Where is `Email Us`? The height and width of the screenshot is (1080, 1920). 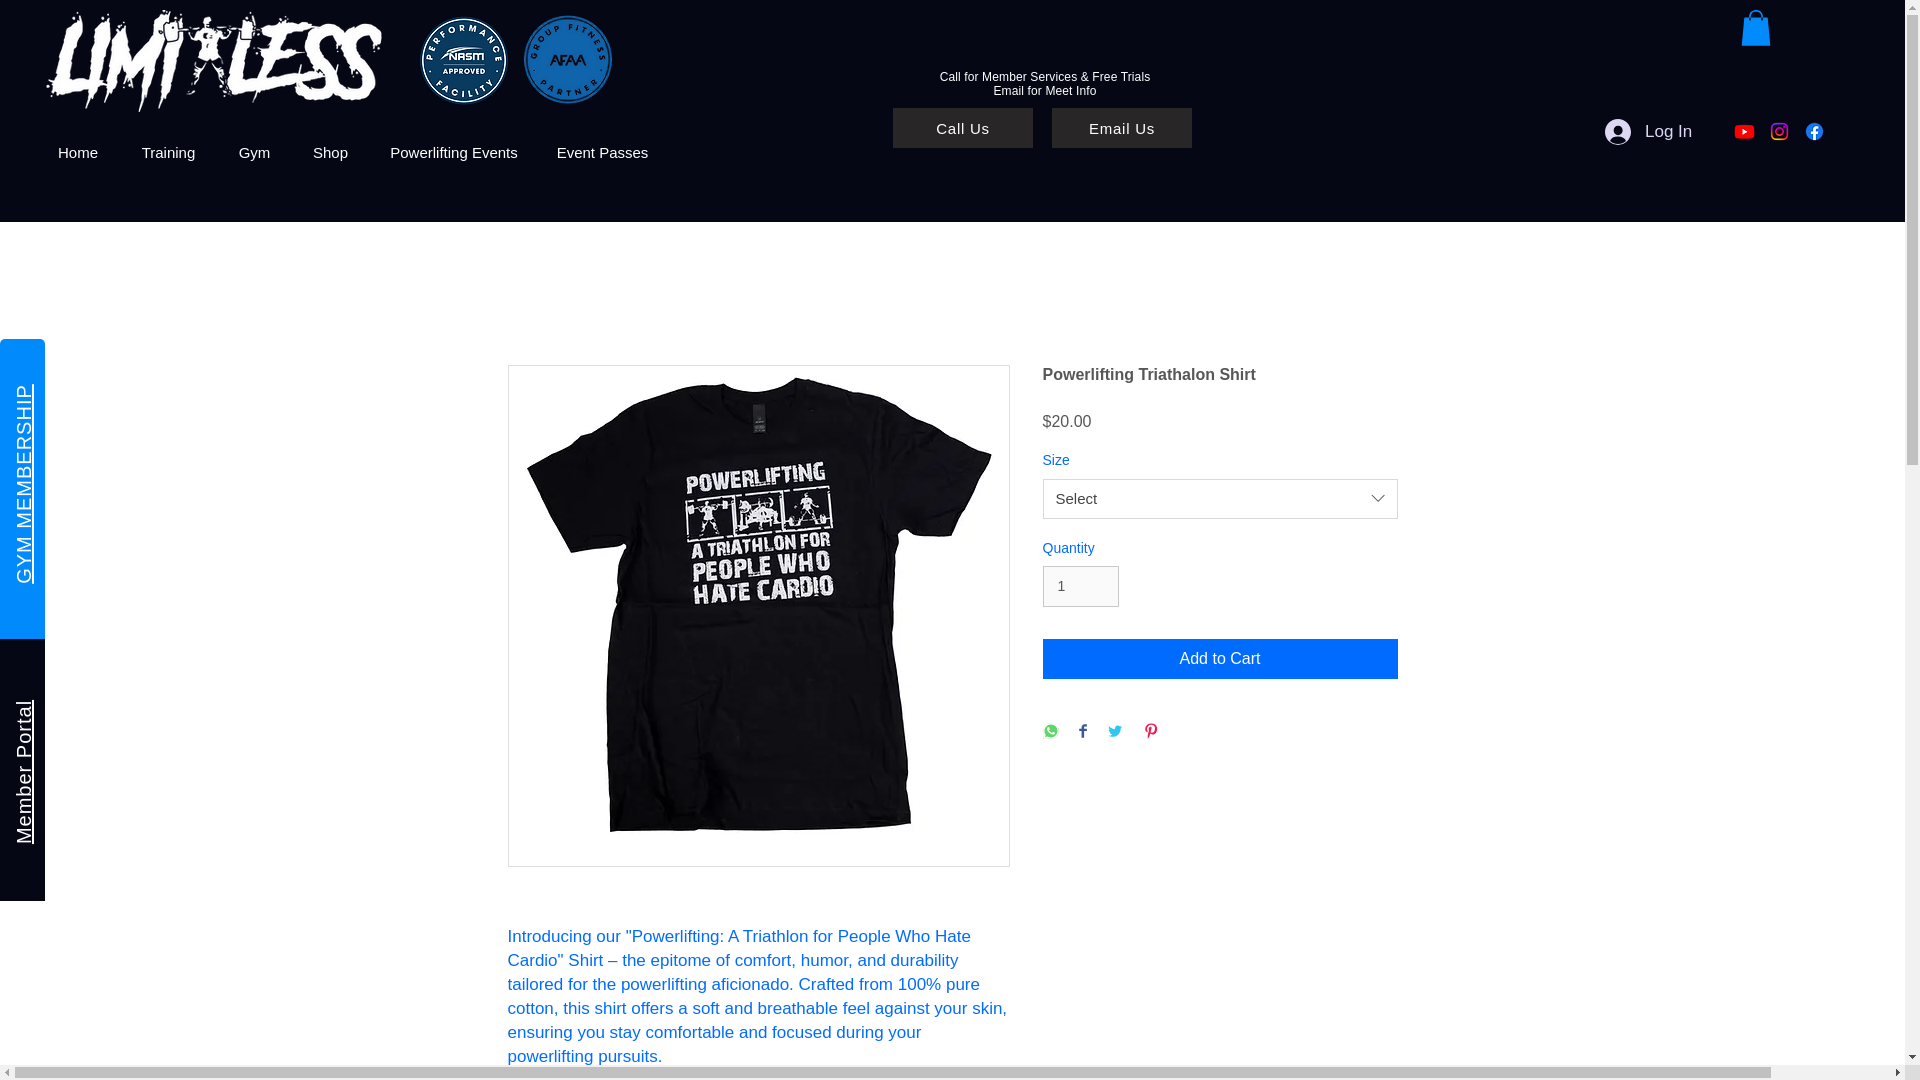
Email Us is located at coordinates (1122, 128).